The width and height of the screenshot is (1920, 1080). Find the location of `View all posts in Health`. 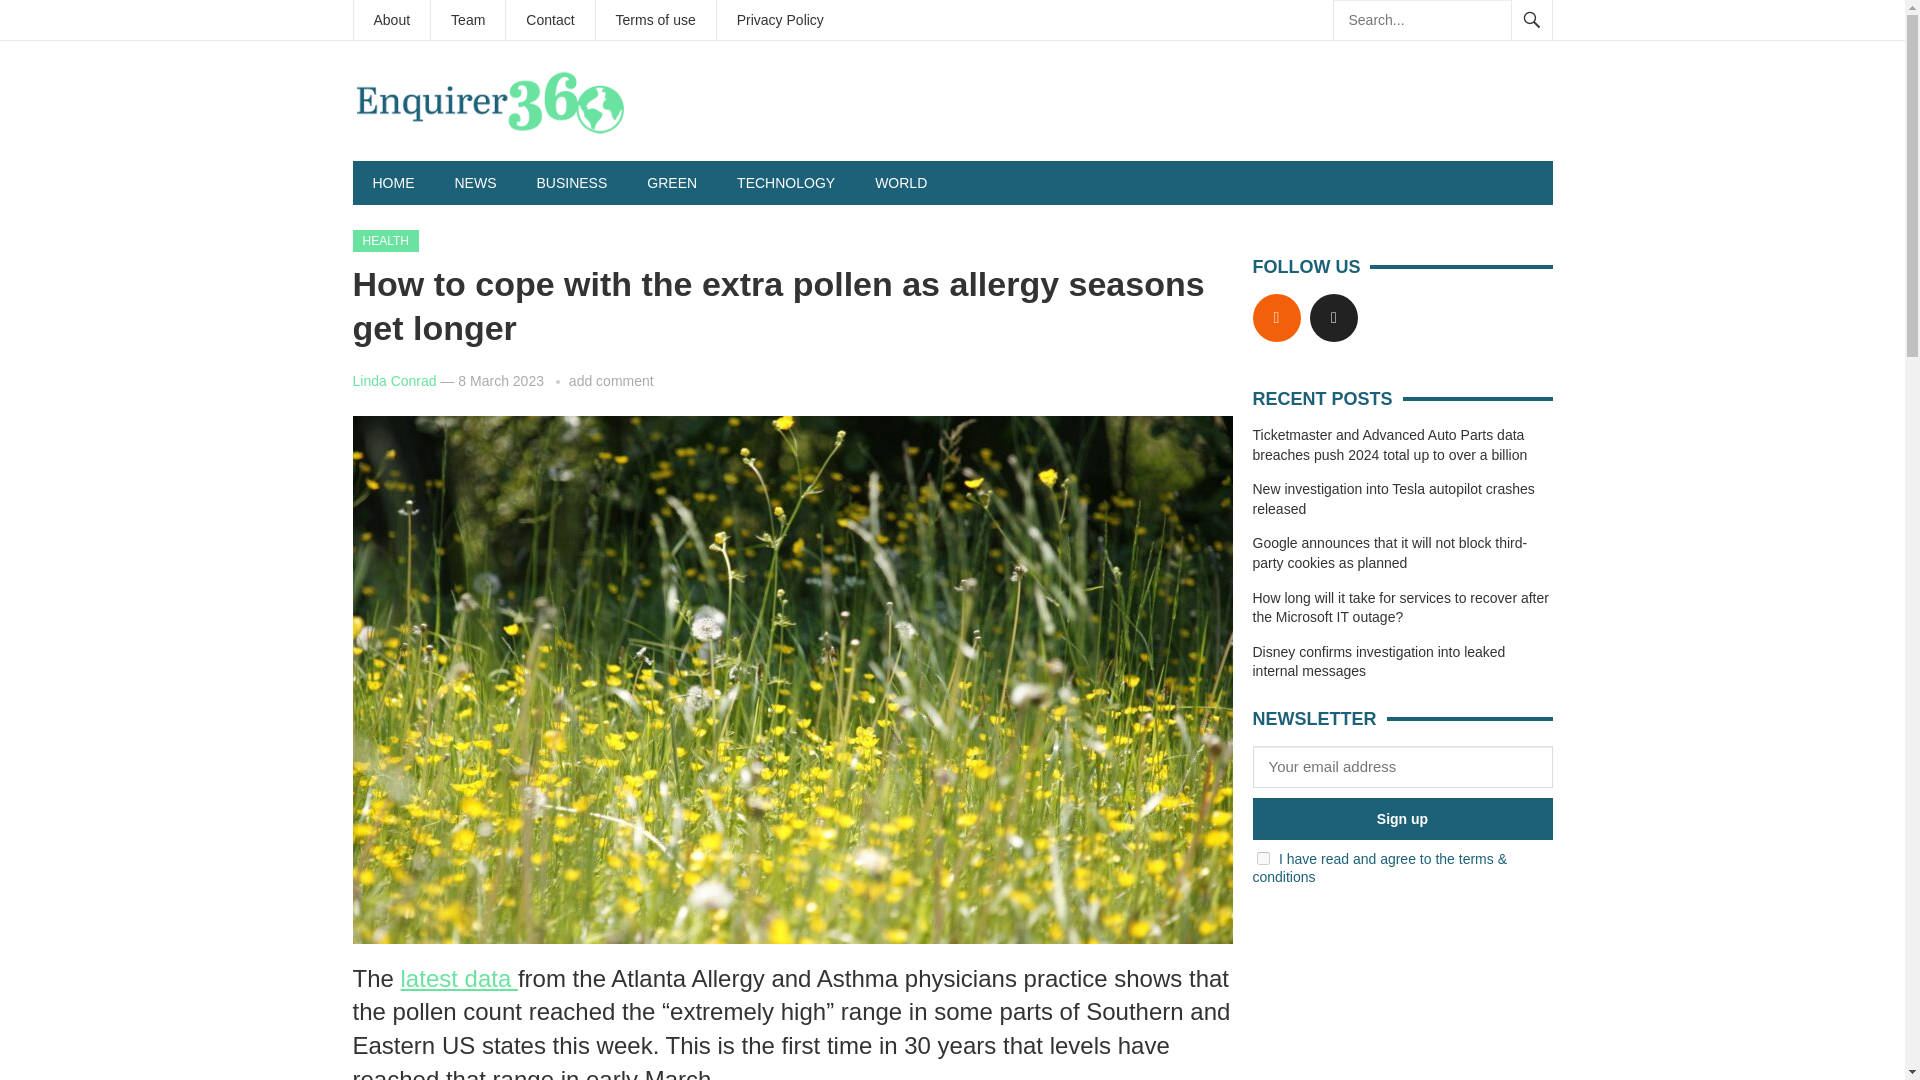

View all posts in Health is located at coordinates (384, 240).